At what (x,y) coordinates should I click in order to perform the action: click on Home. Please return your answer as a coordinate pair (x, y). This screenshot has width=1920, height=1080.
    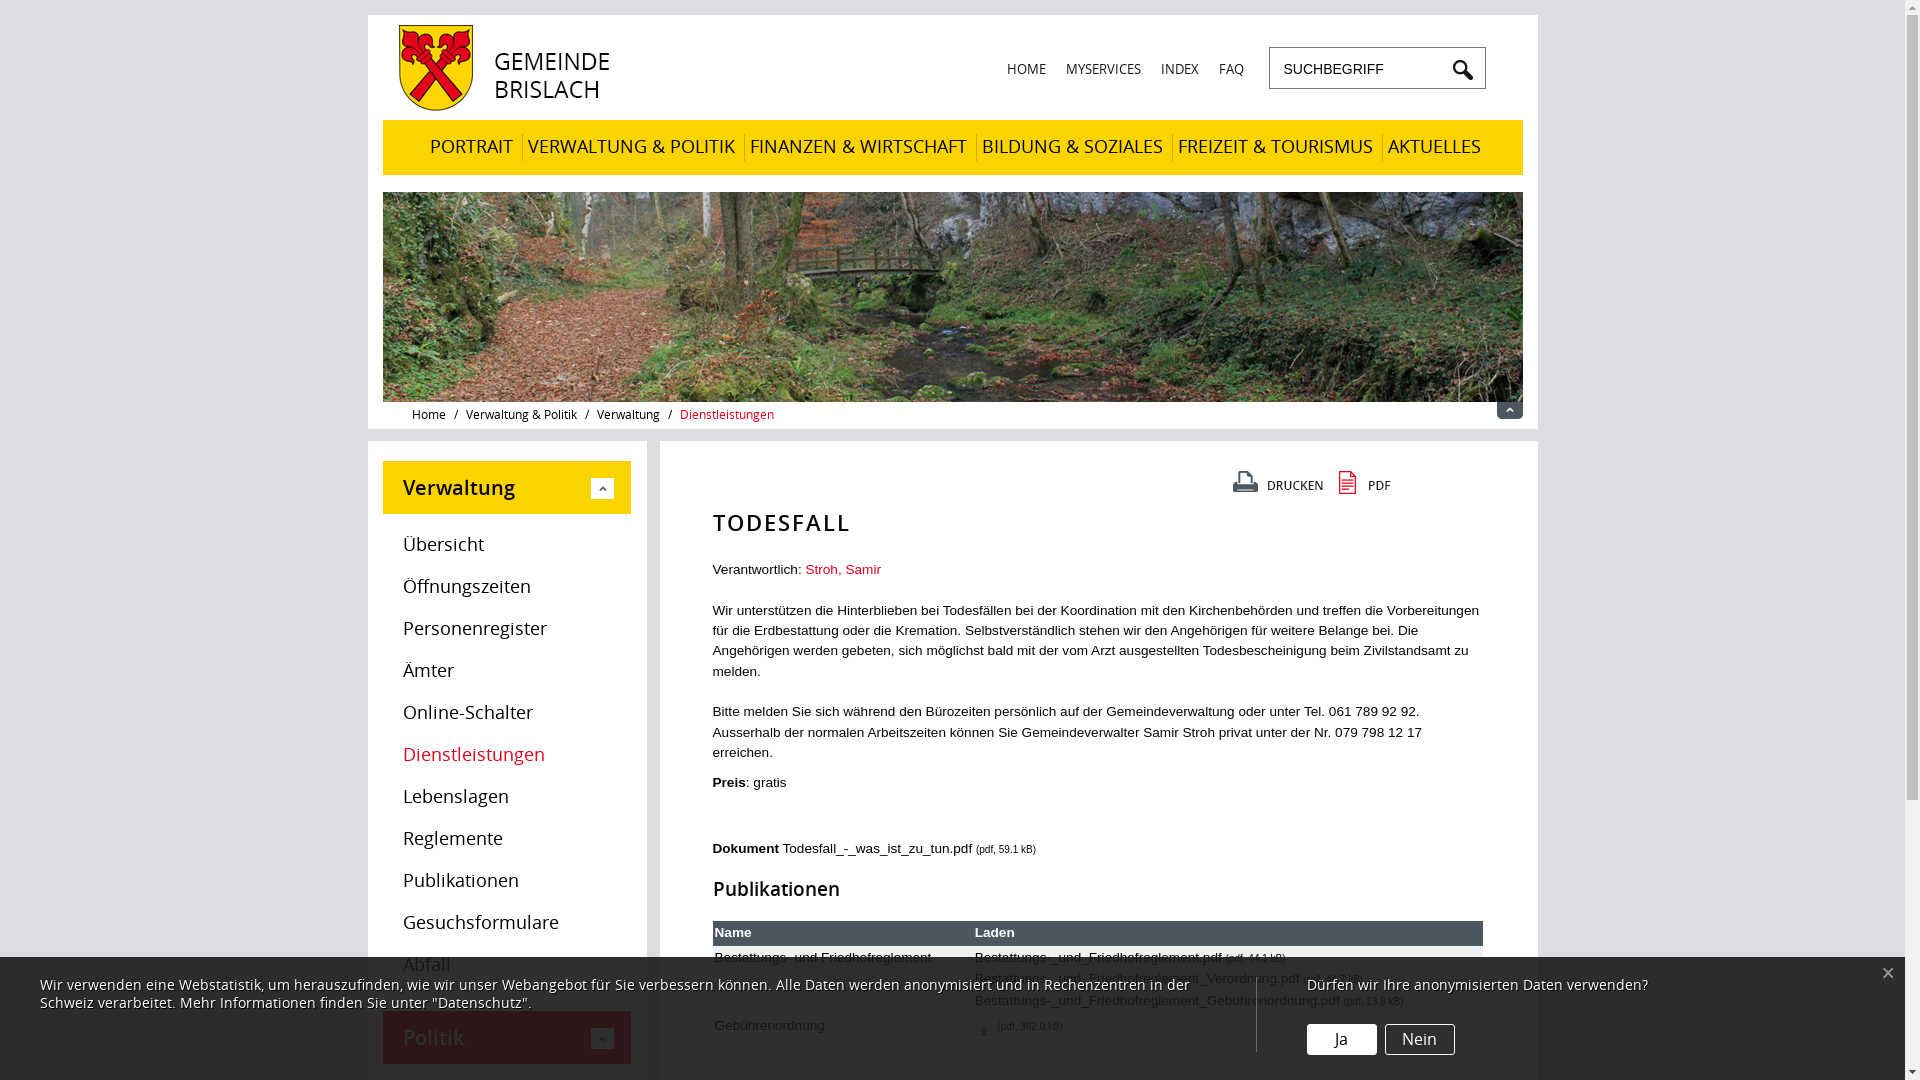
    Looking at the image, I should click on (429, 415).